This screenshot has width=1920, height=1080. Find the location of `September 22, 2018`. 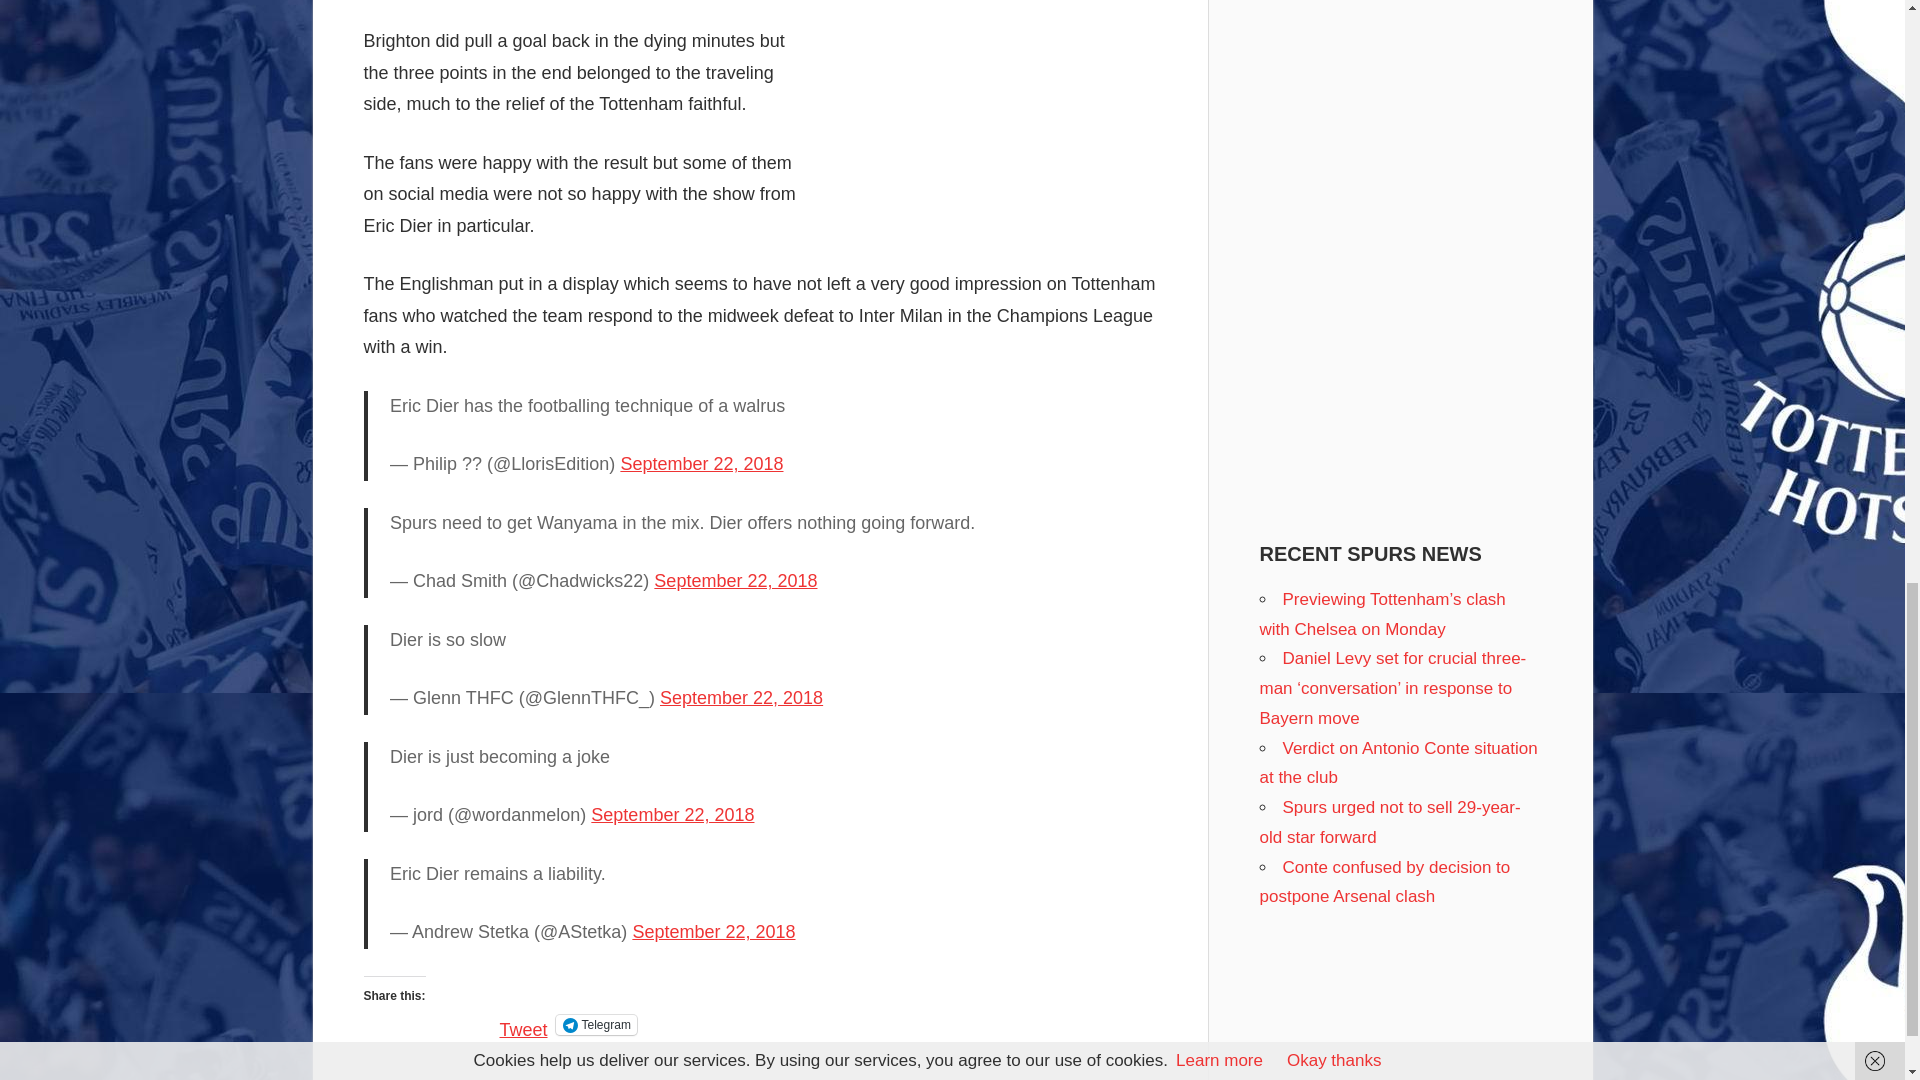

September 22, 2018 is located at coordinates (702, 464).